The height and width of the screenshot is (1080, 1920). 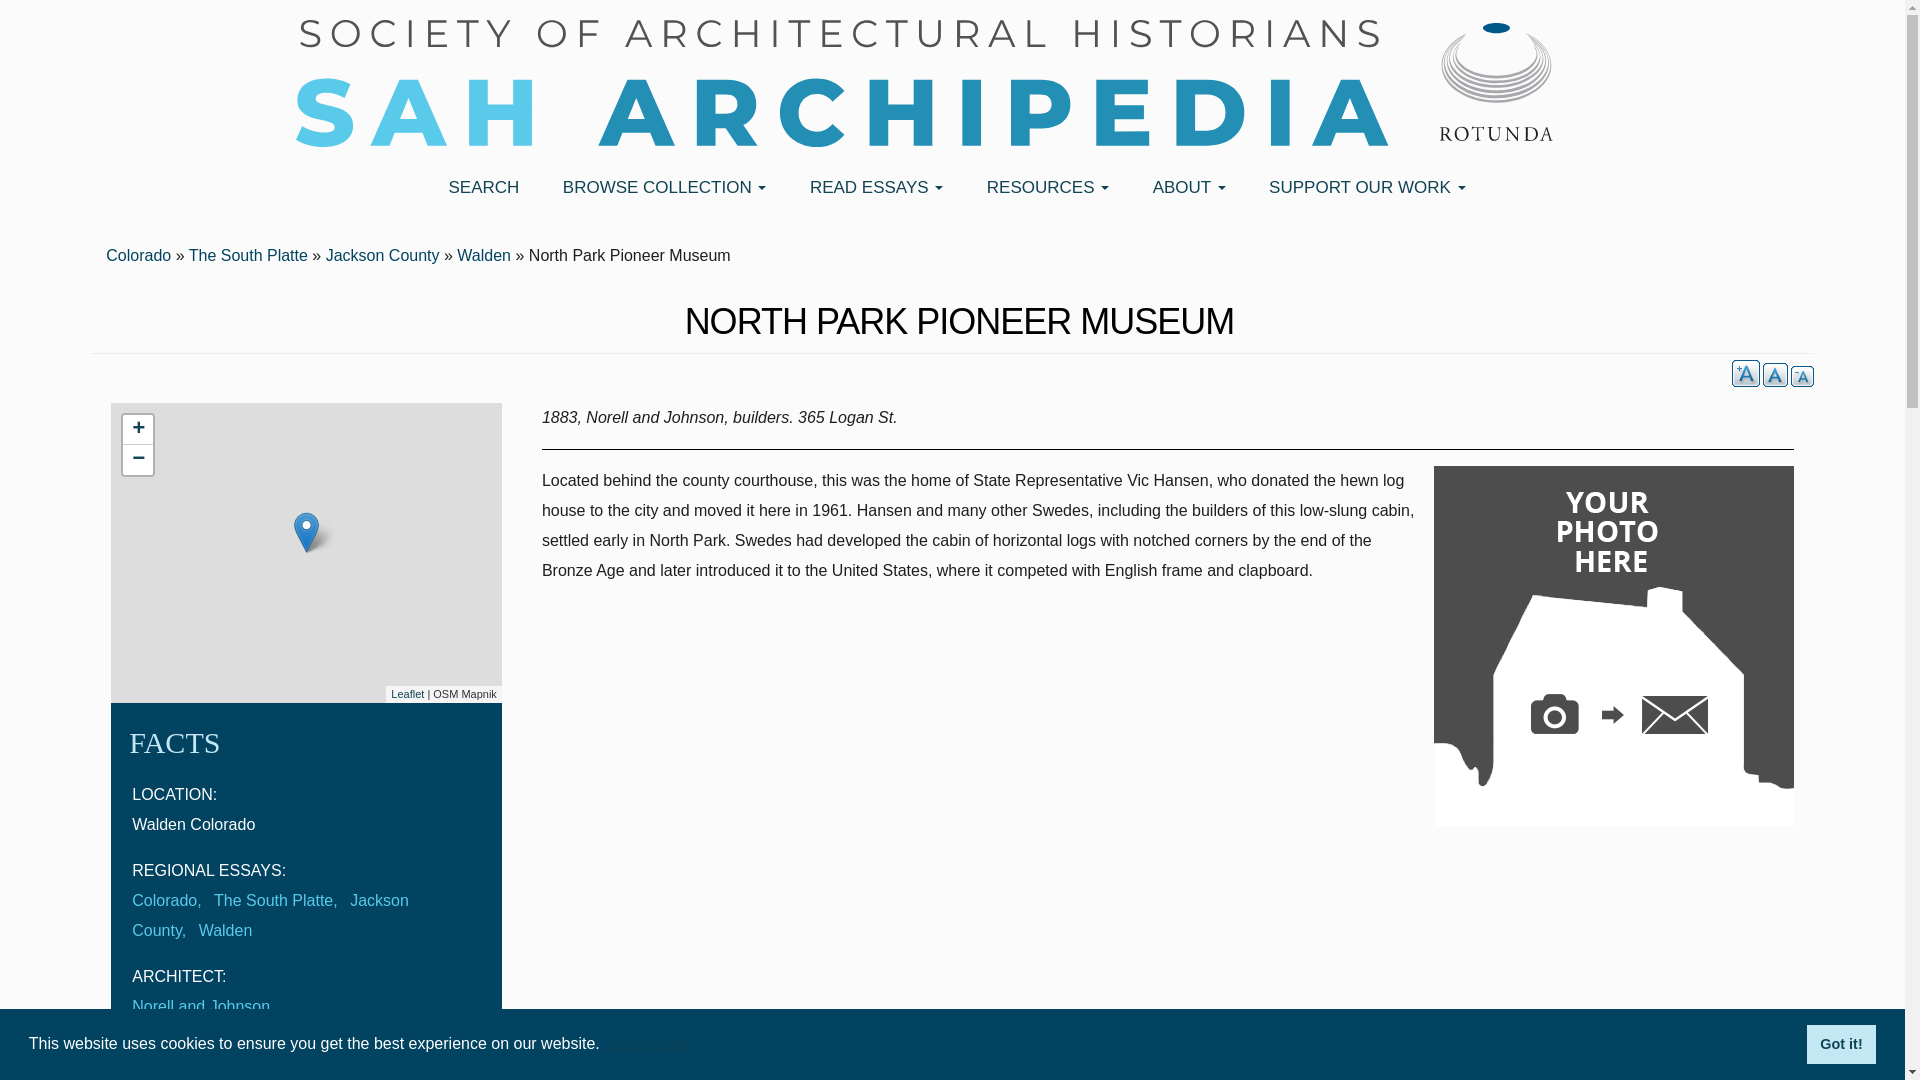 I want to click on The South Platte, so click(x=248, y=255).